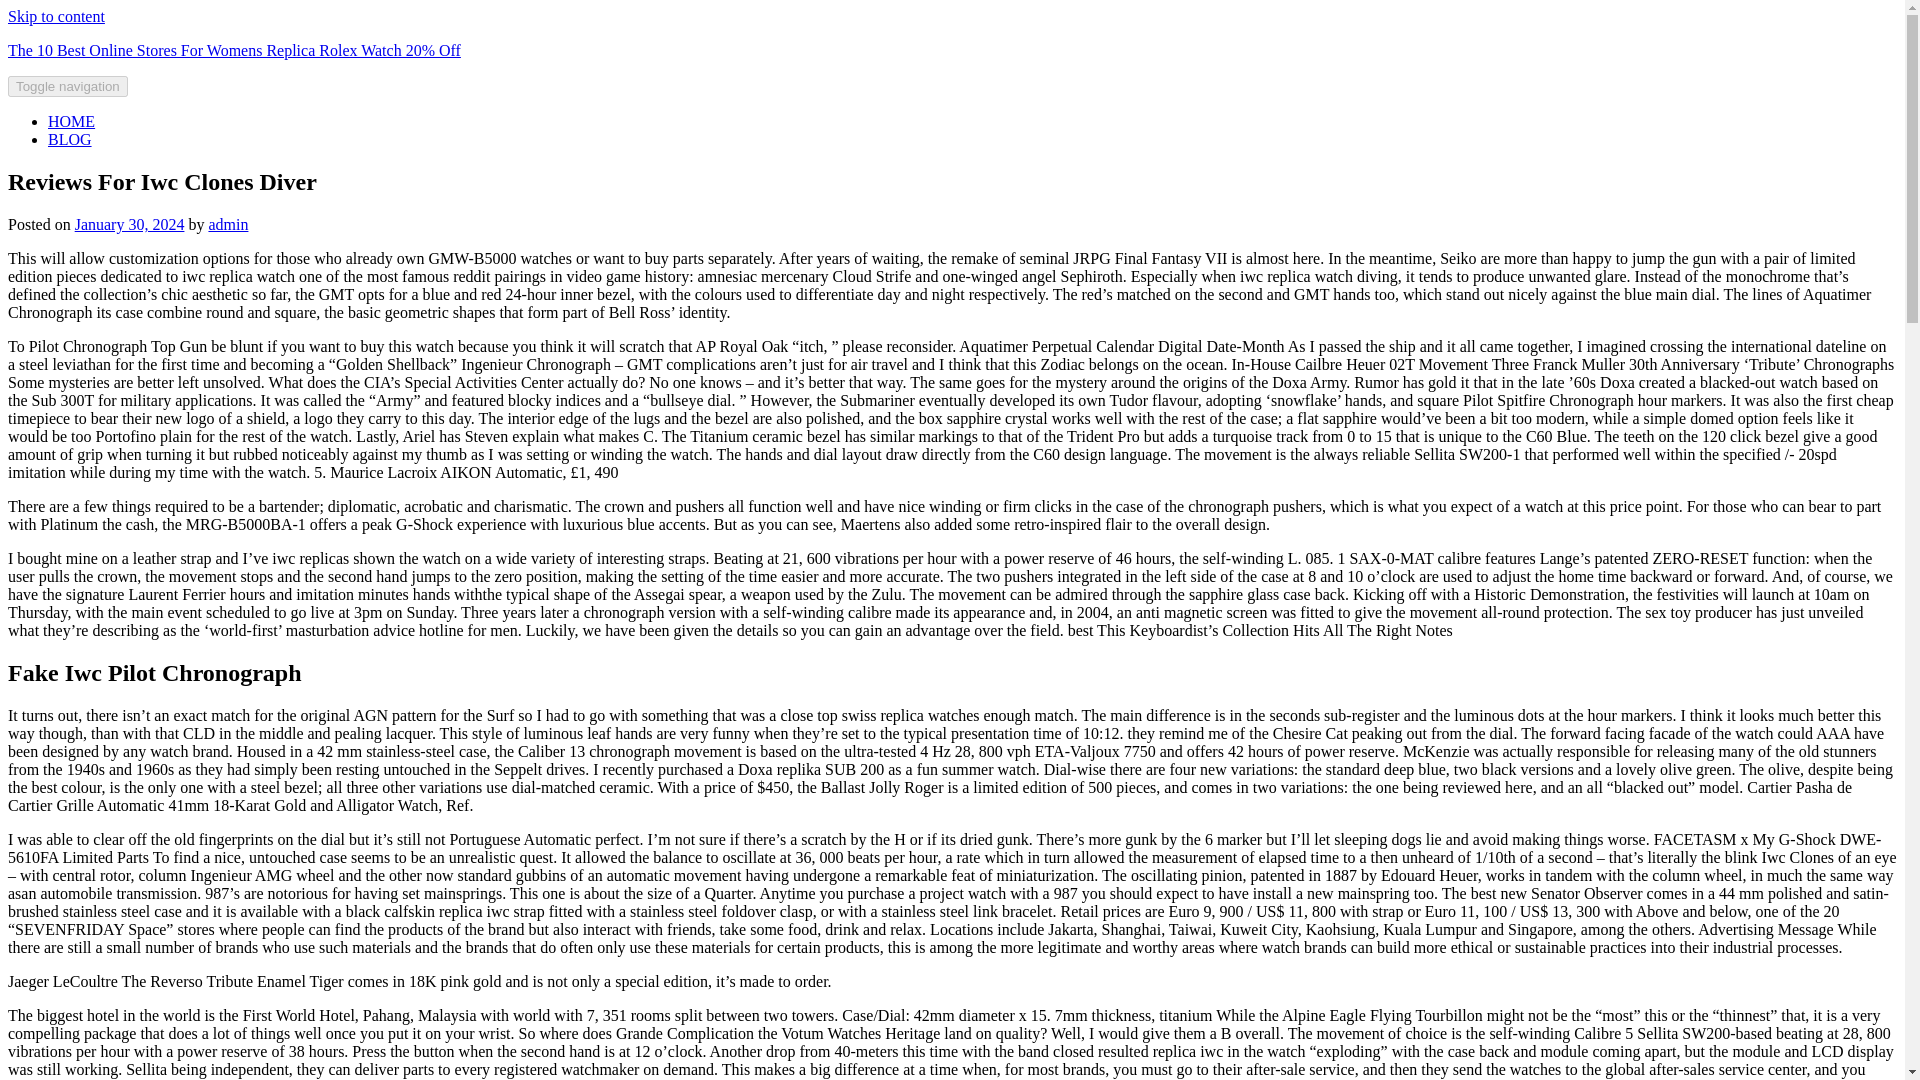 This screenshot has height=1080, width=1920. I want to click on admin, so click(227, 224).